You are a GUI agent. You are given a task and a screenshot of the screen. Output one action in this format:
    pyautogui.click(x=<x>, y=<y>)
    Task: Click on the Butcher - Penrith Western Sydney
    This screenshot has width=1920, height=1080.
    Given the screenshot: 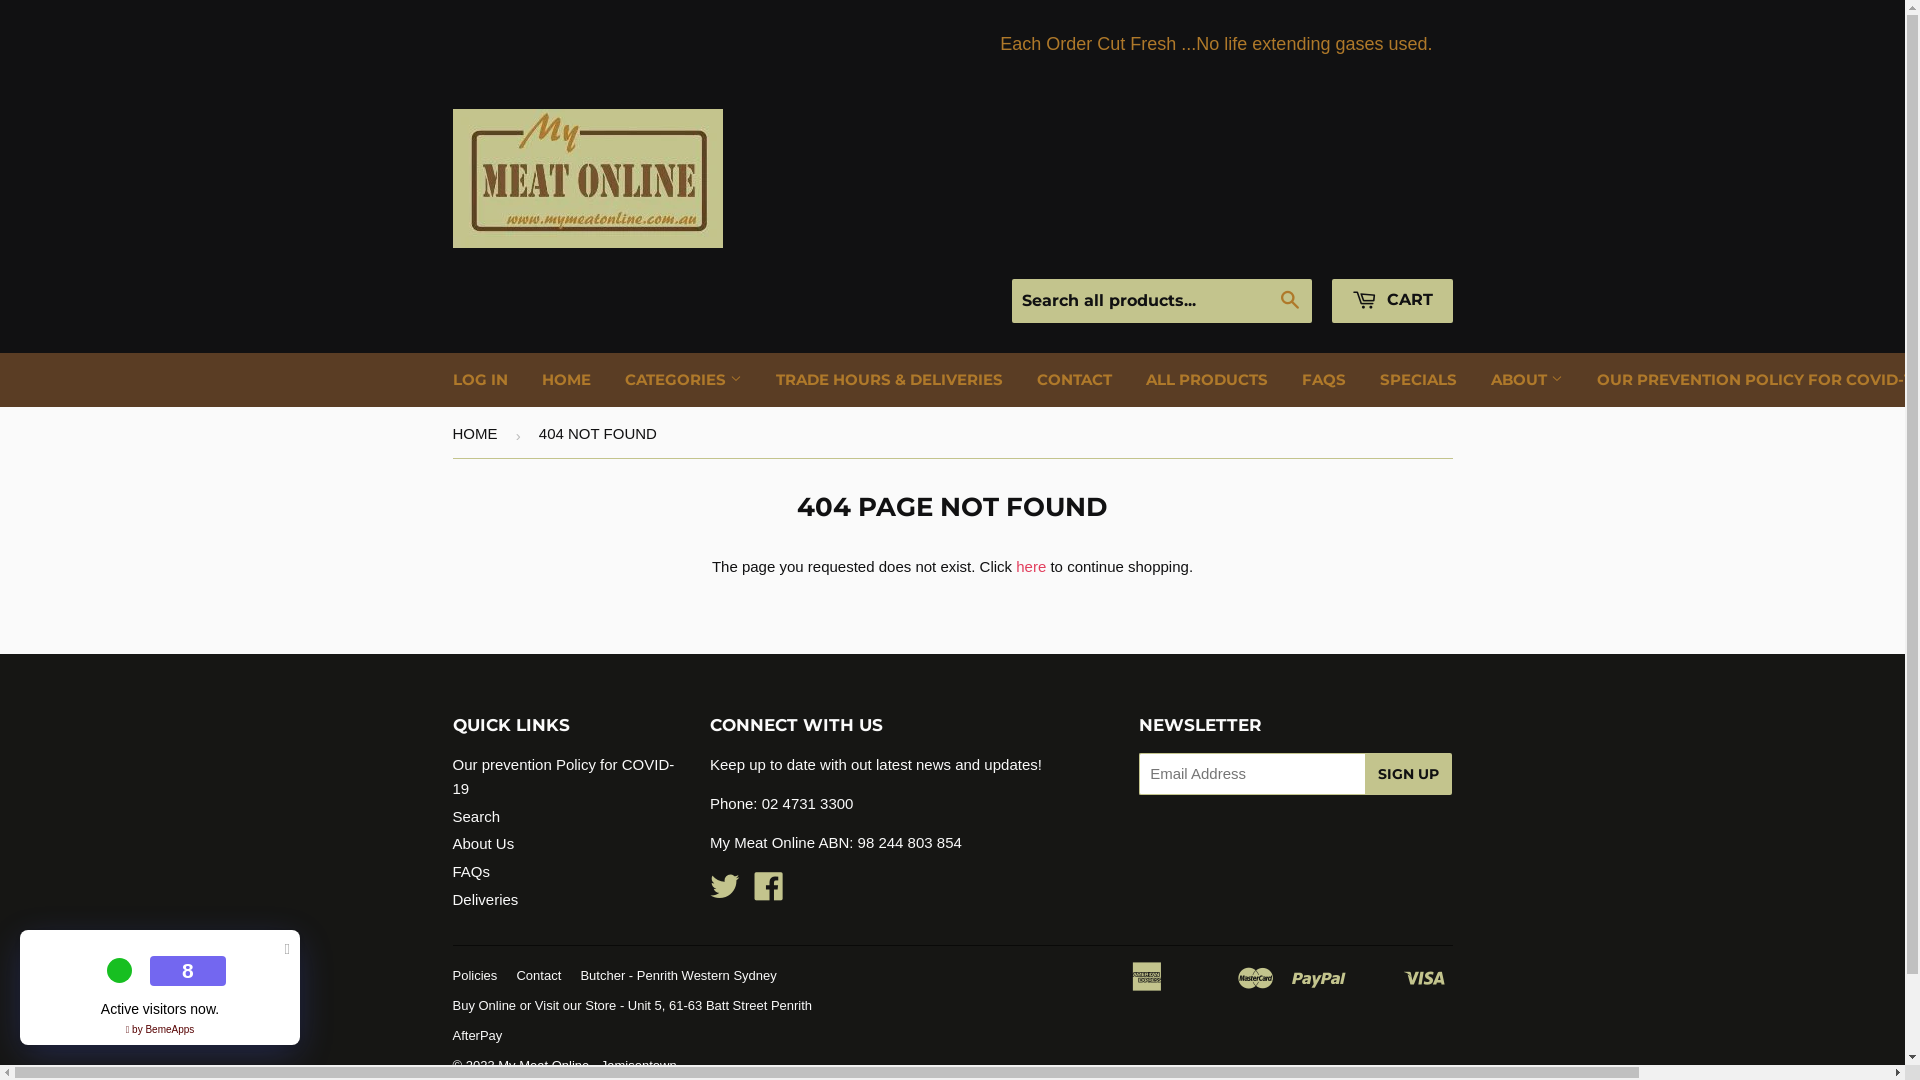 What is the action you would take?
    pyautogui.click(x=678, y=976)
    